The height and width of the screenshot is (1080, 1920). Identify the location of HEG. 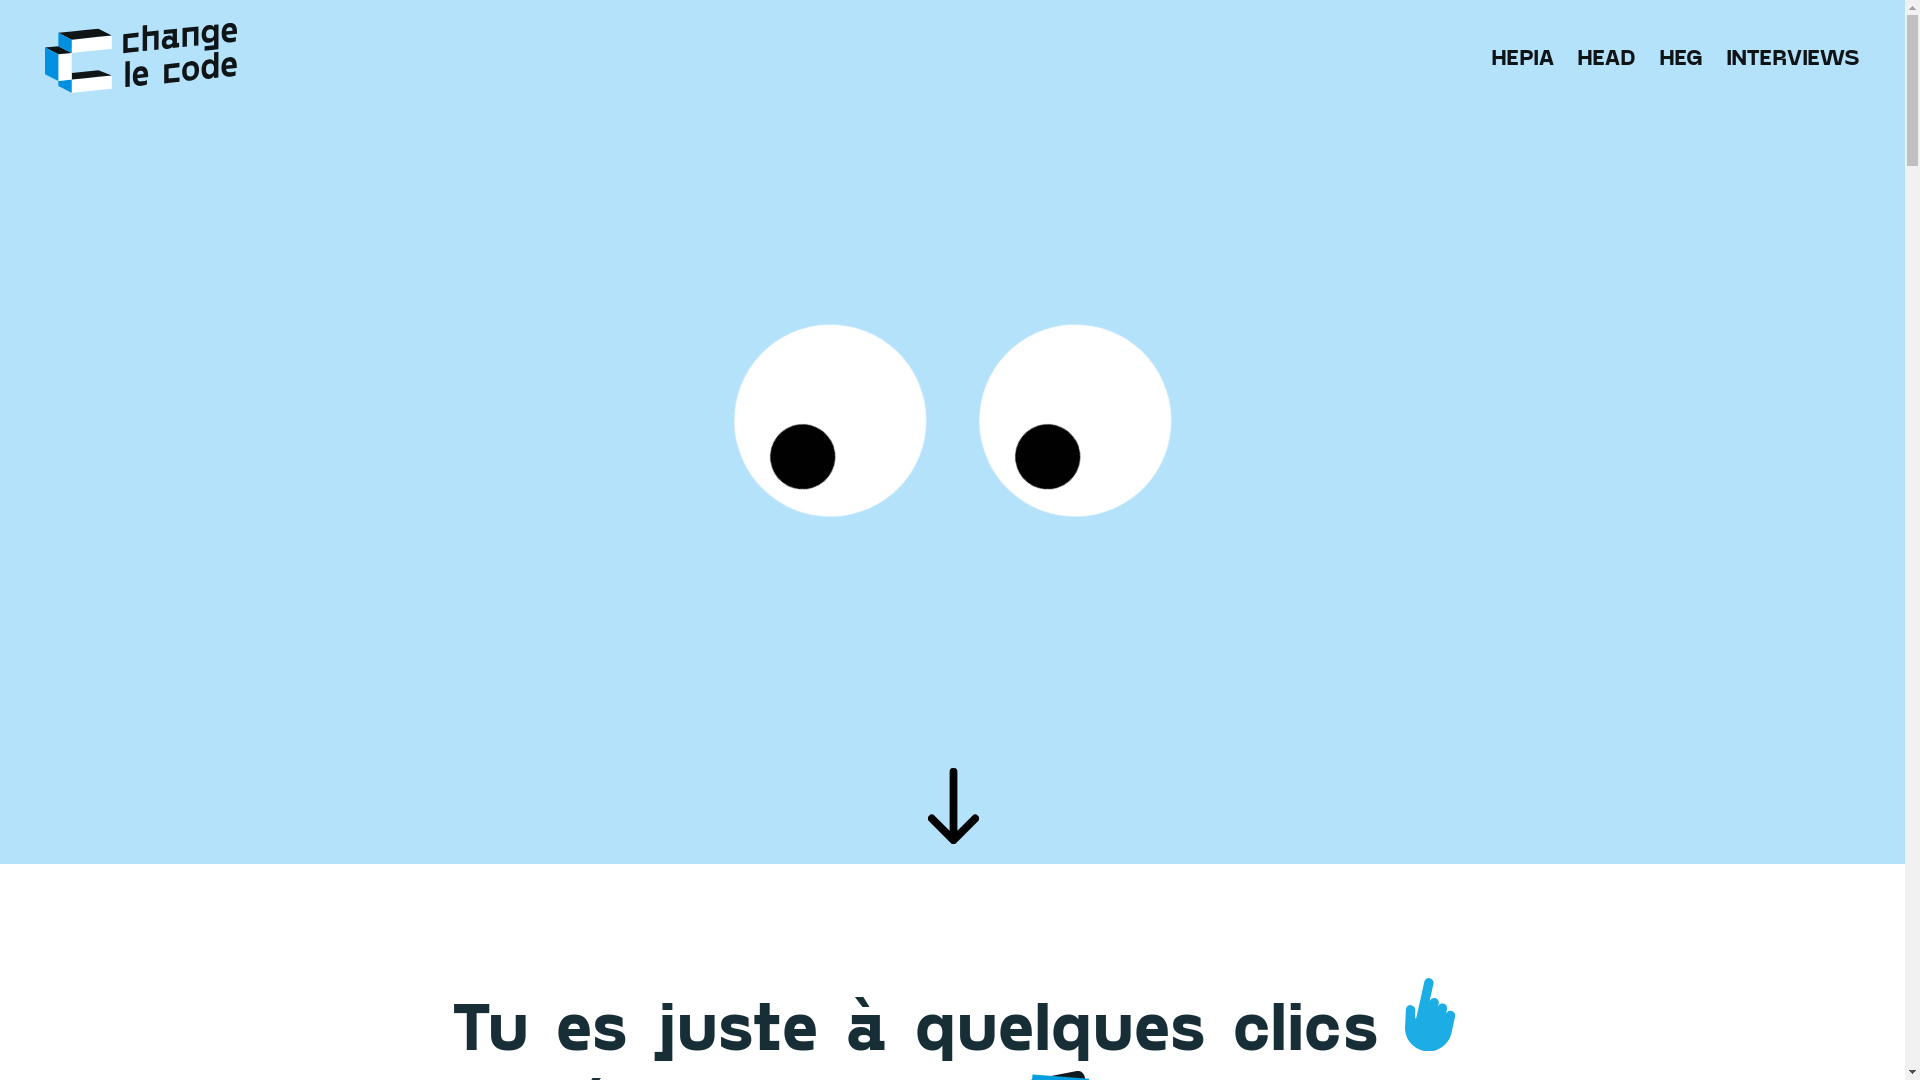
(1681, 57).